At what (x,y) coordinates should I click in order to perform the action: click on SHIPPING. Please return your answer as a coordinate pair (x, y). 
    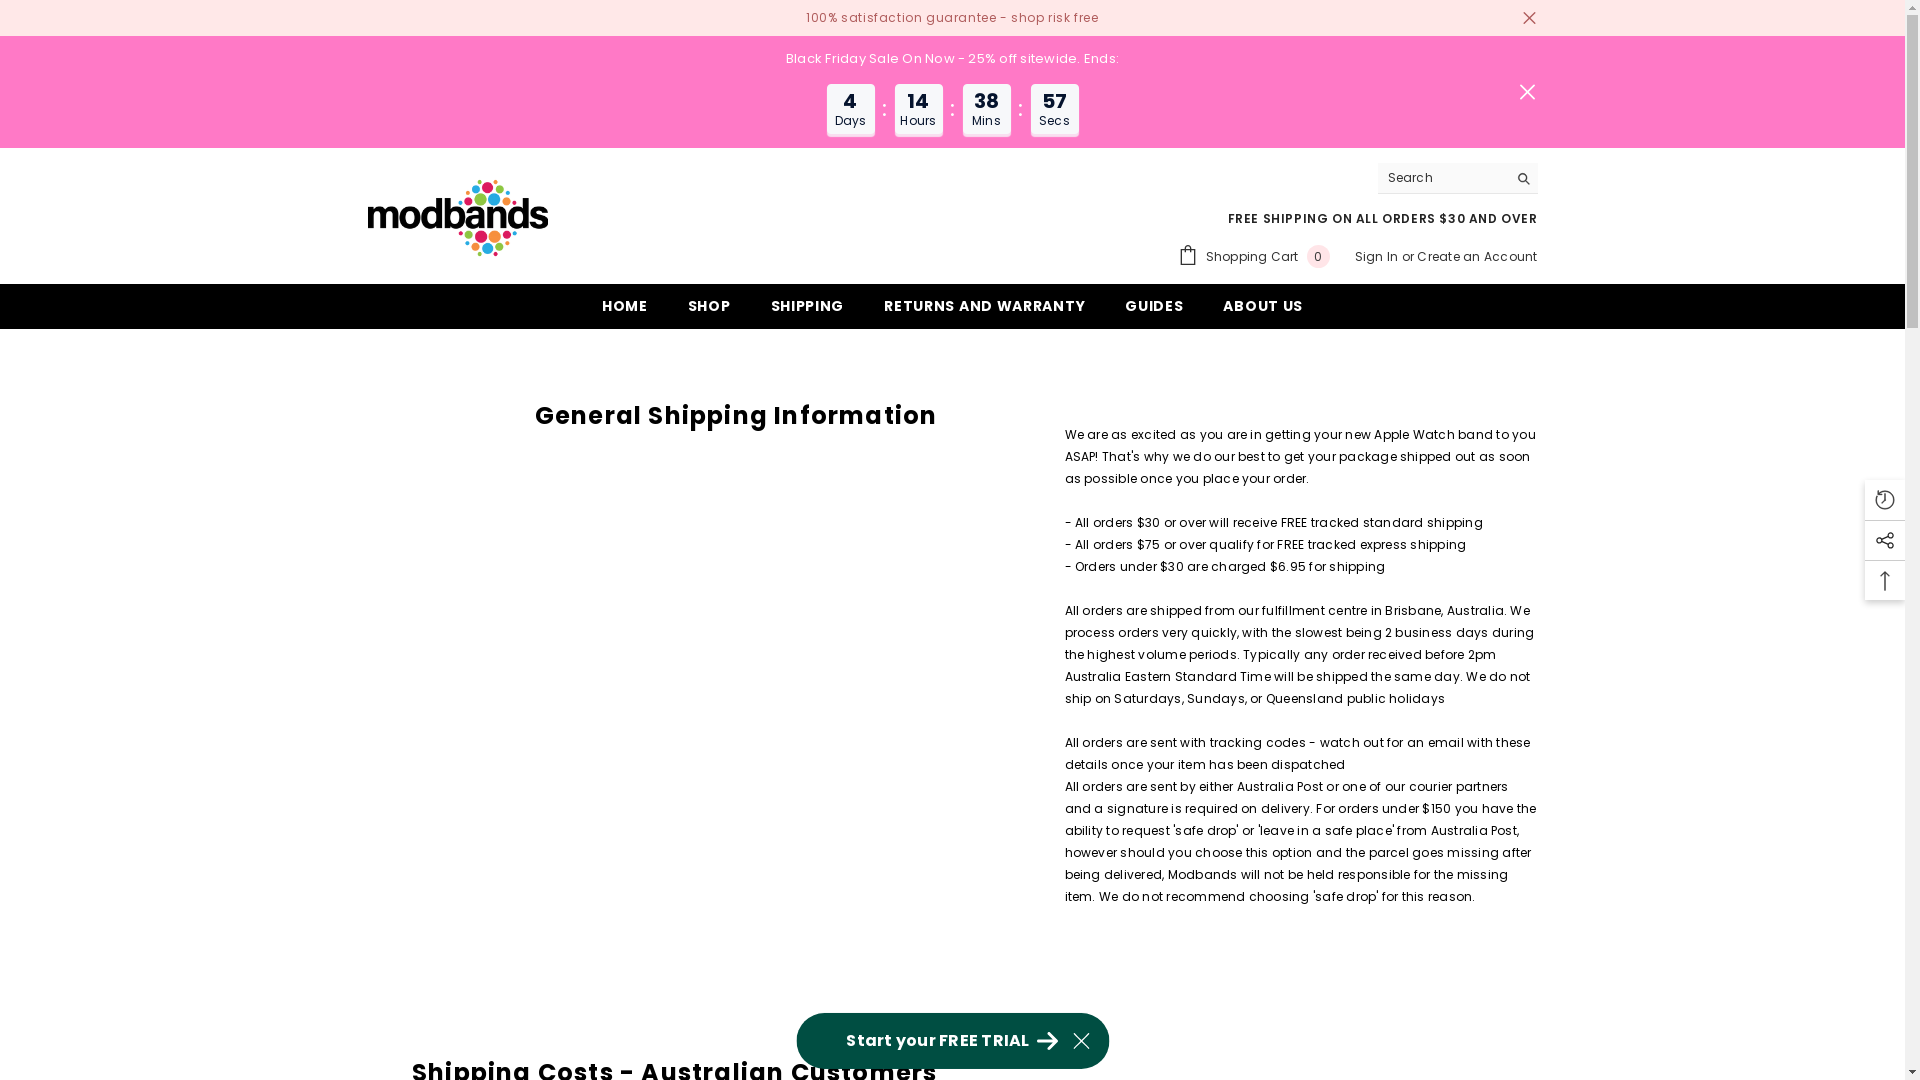
    Looking at the image, I should click on (808, 312).